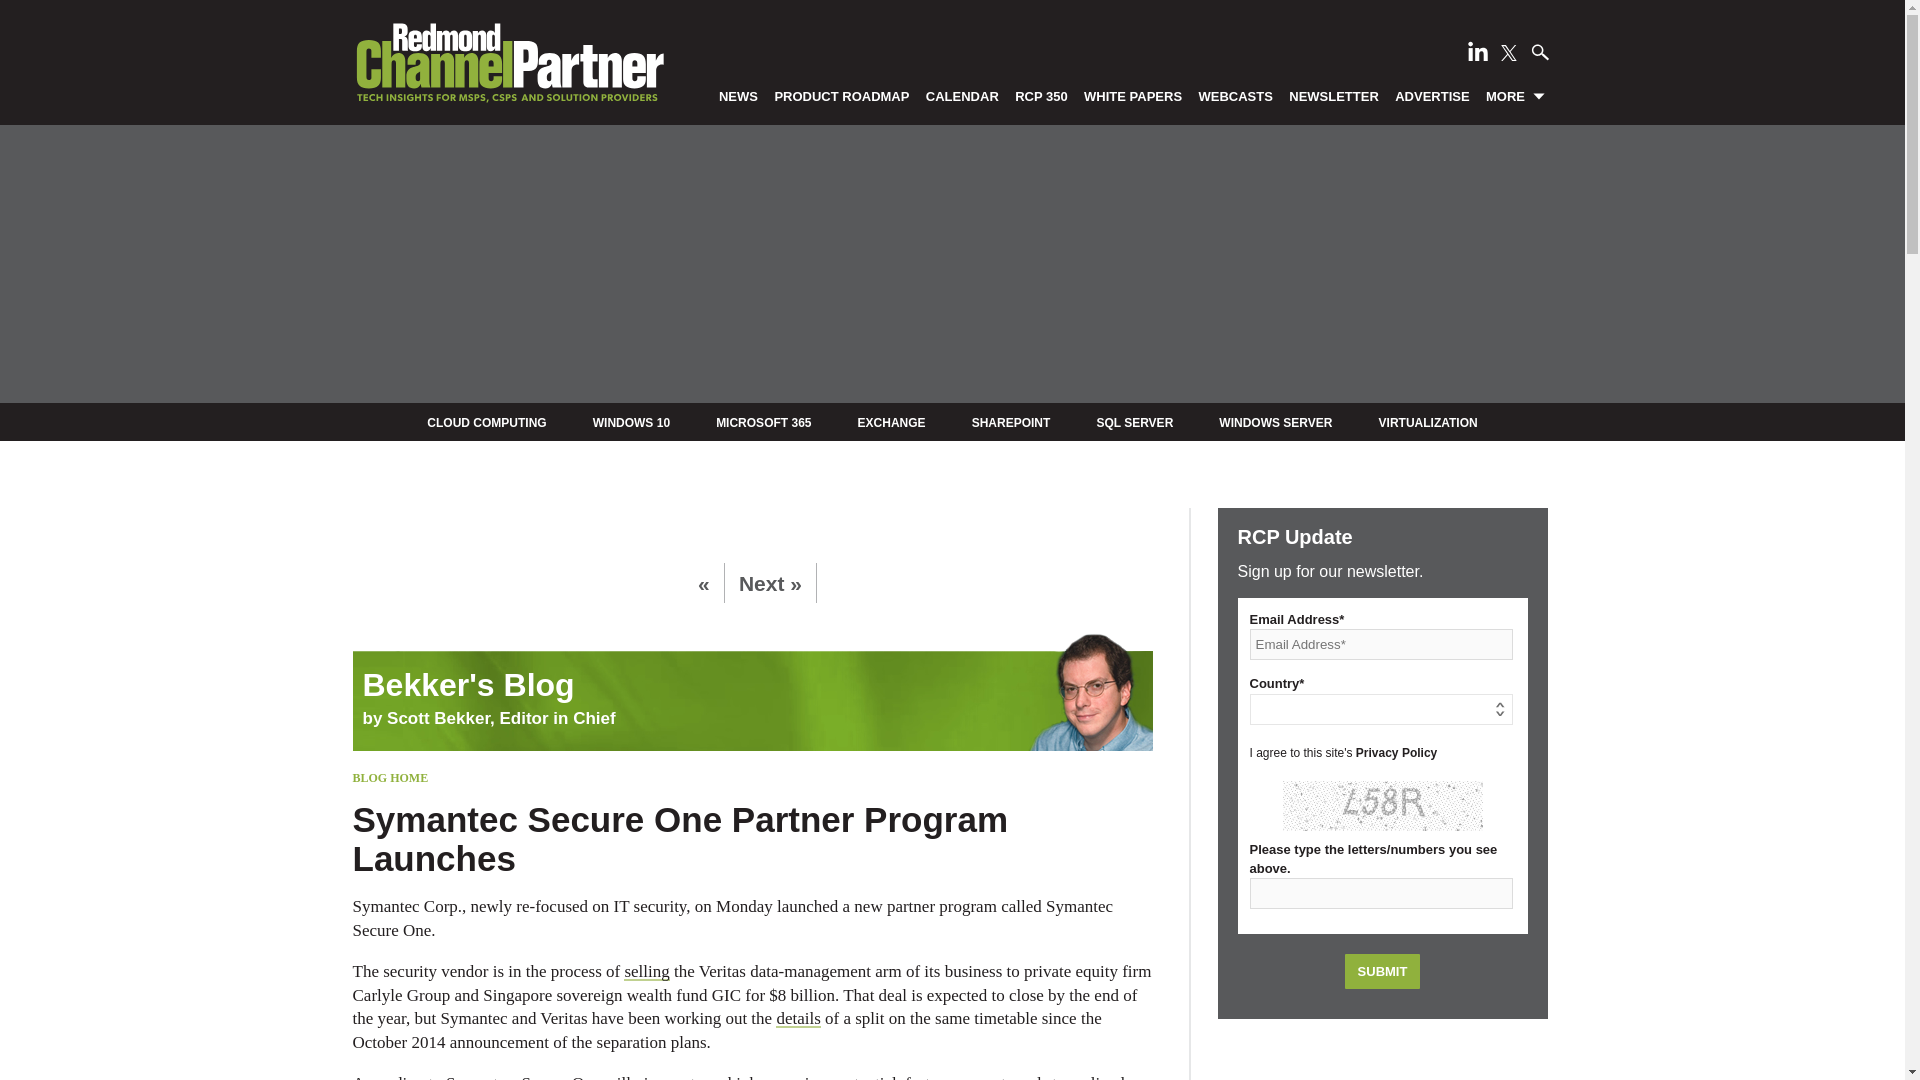 The image size is (1920, 1080). Describe the element at coordinates (486, 422) in the screenshot. I see `CLOUD COMPUTING` at that location.